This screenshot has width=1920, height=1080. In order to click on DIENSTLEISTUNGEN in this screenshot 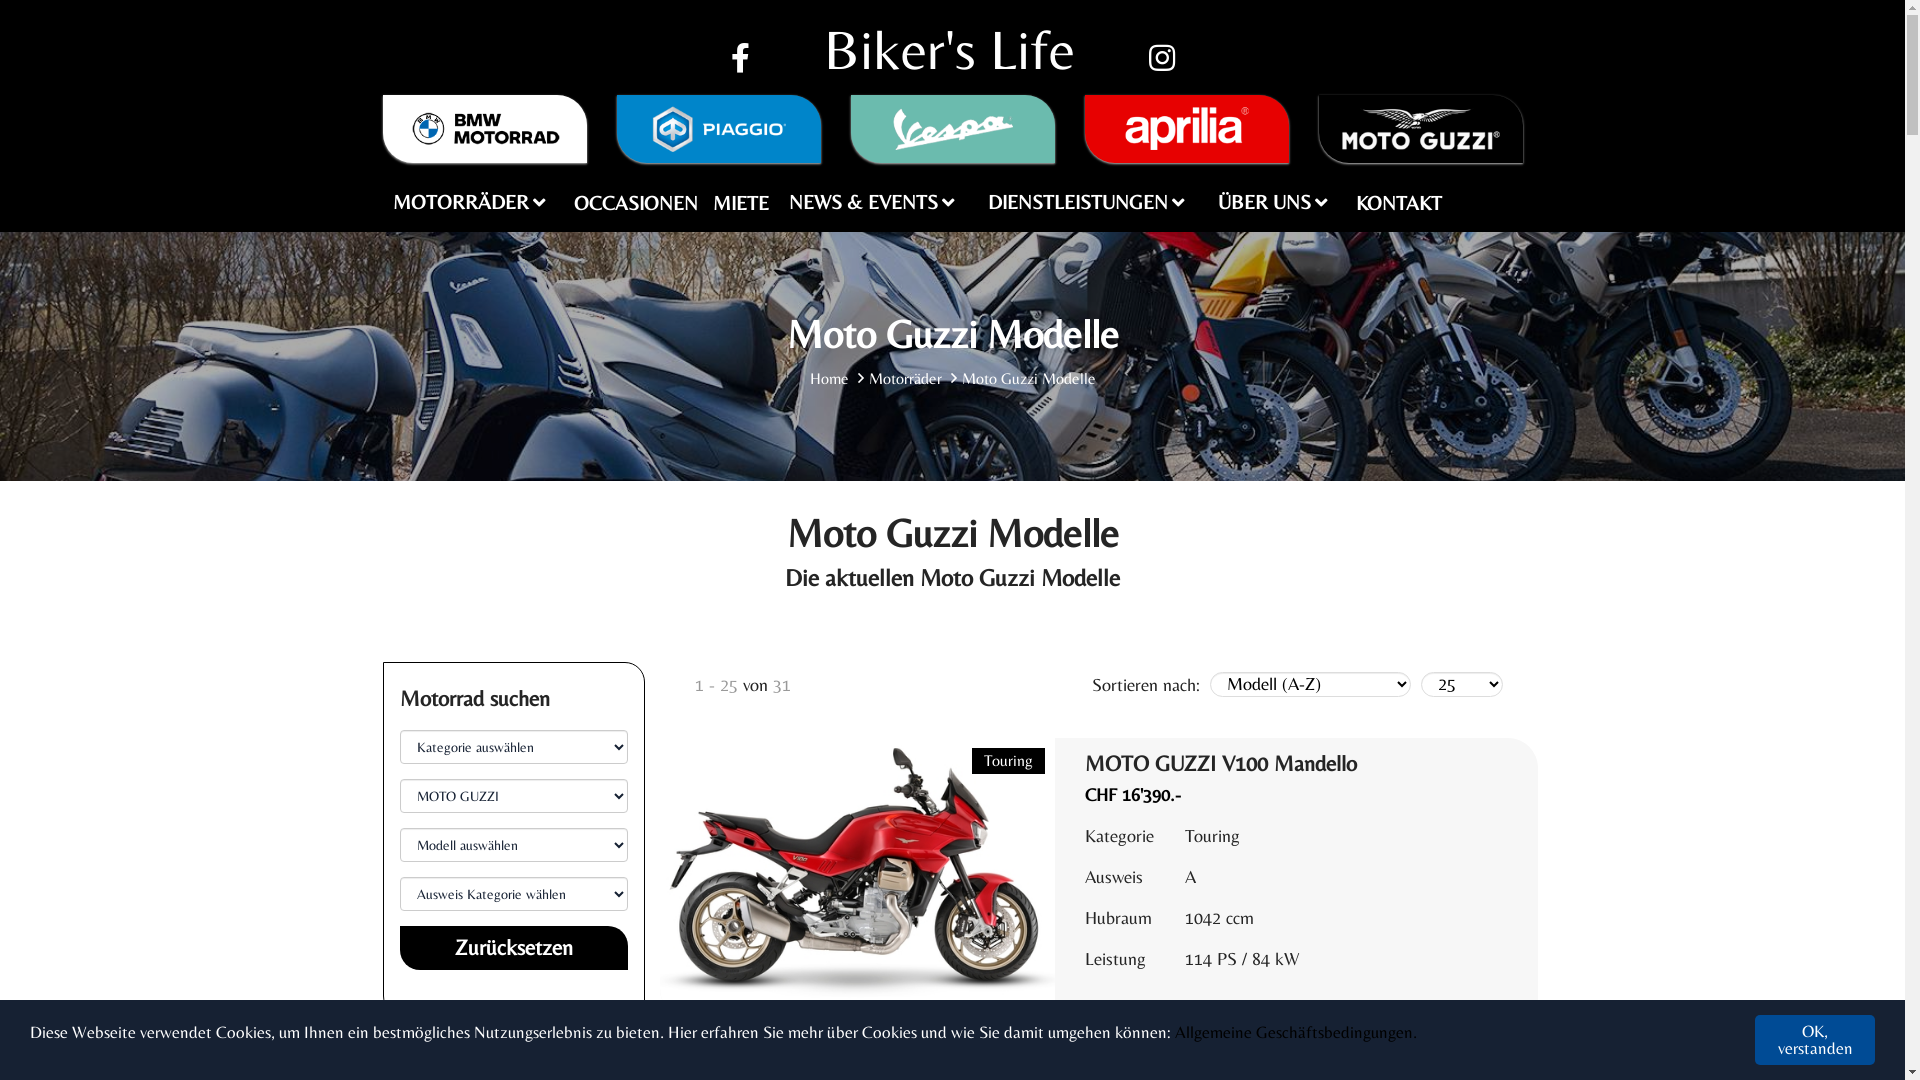, I will do `click(1090, 198)`.